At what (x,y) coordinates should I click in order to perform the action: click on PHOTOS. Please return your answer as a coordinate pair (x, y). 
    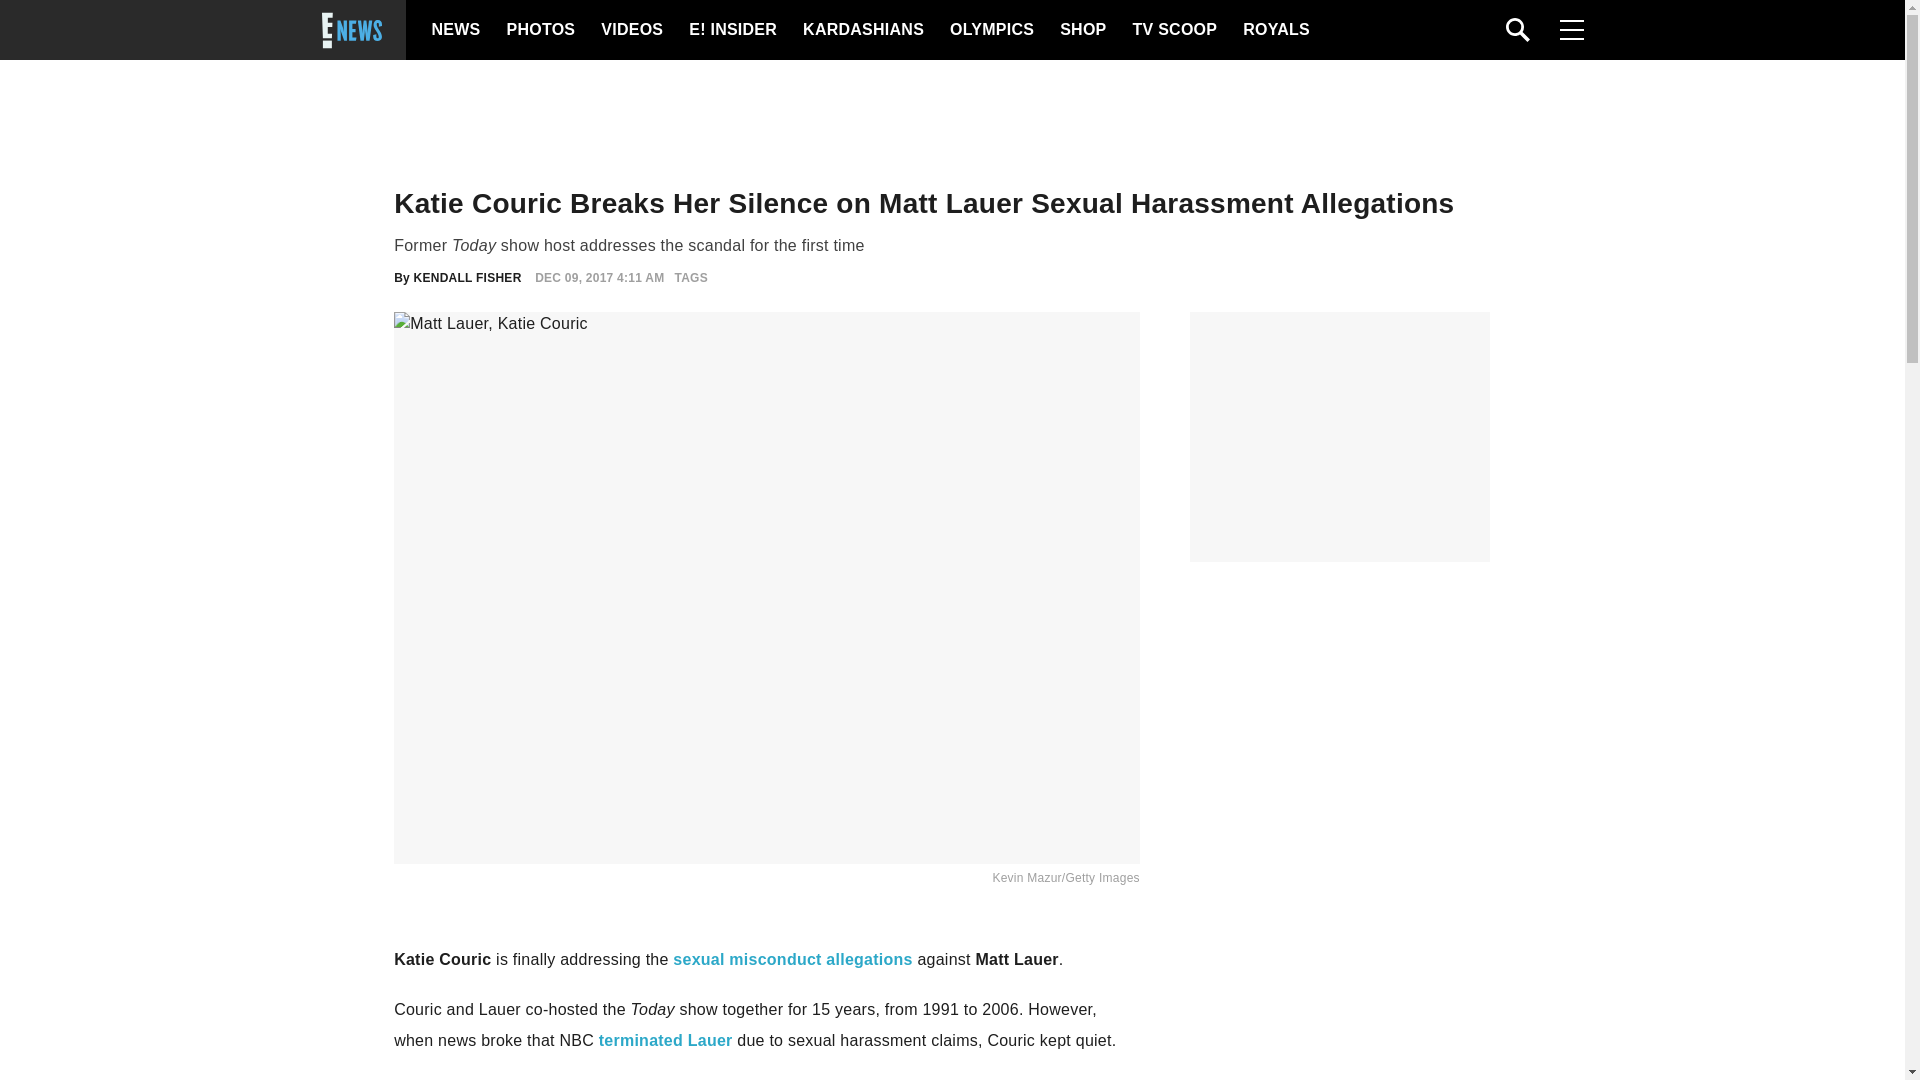
    Looking at the image, I should click on (538, 30).